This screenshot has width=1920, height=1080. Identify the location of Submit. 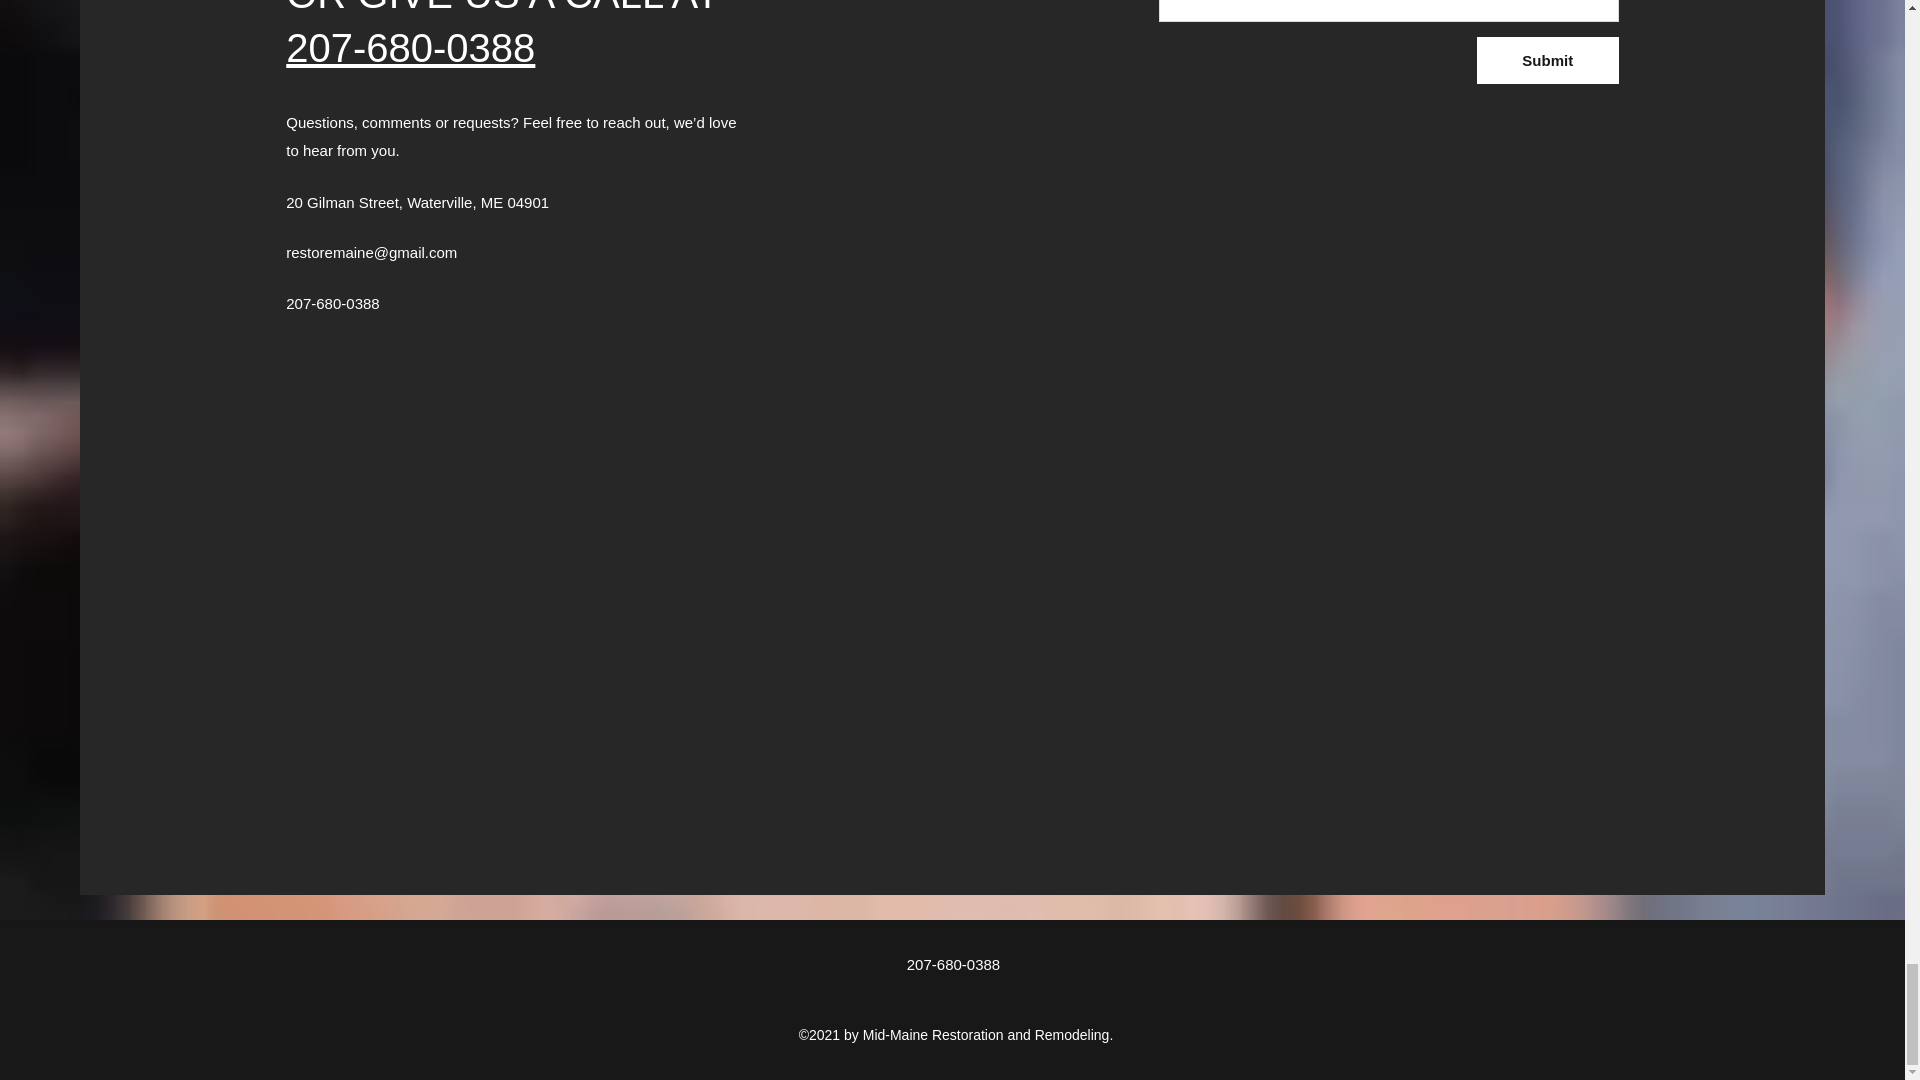
(1547, 60).